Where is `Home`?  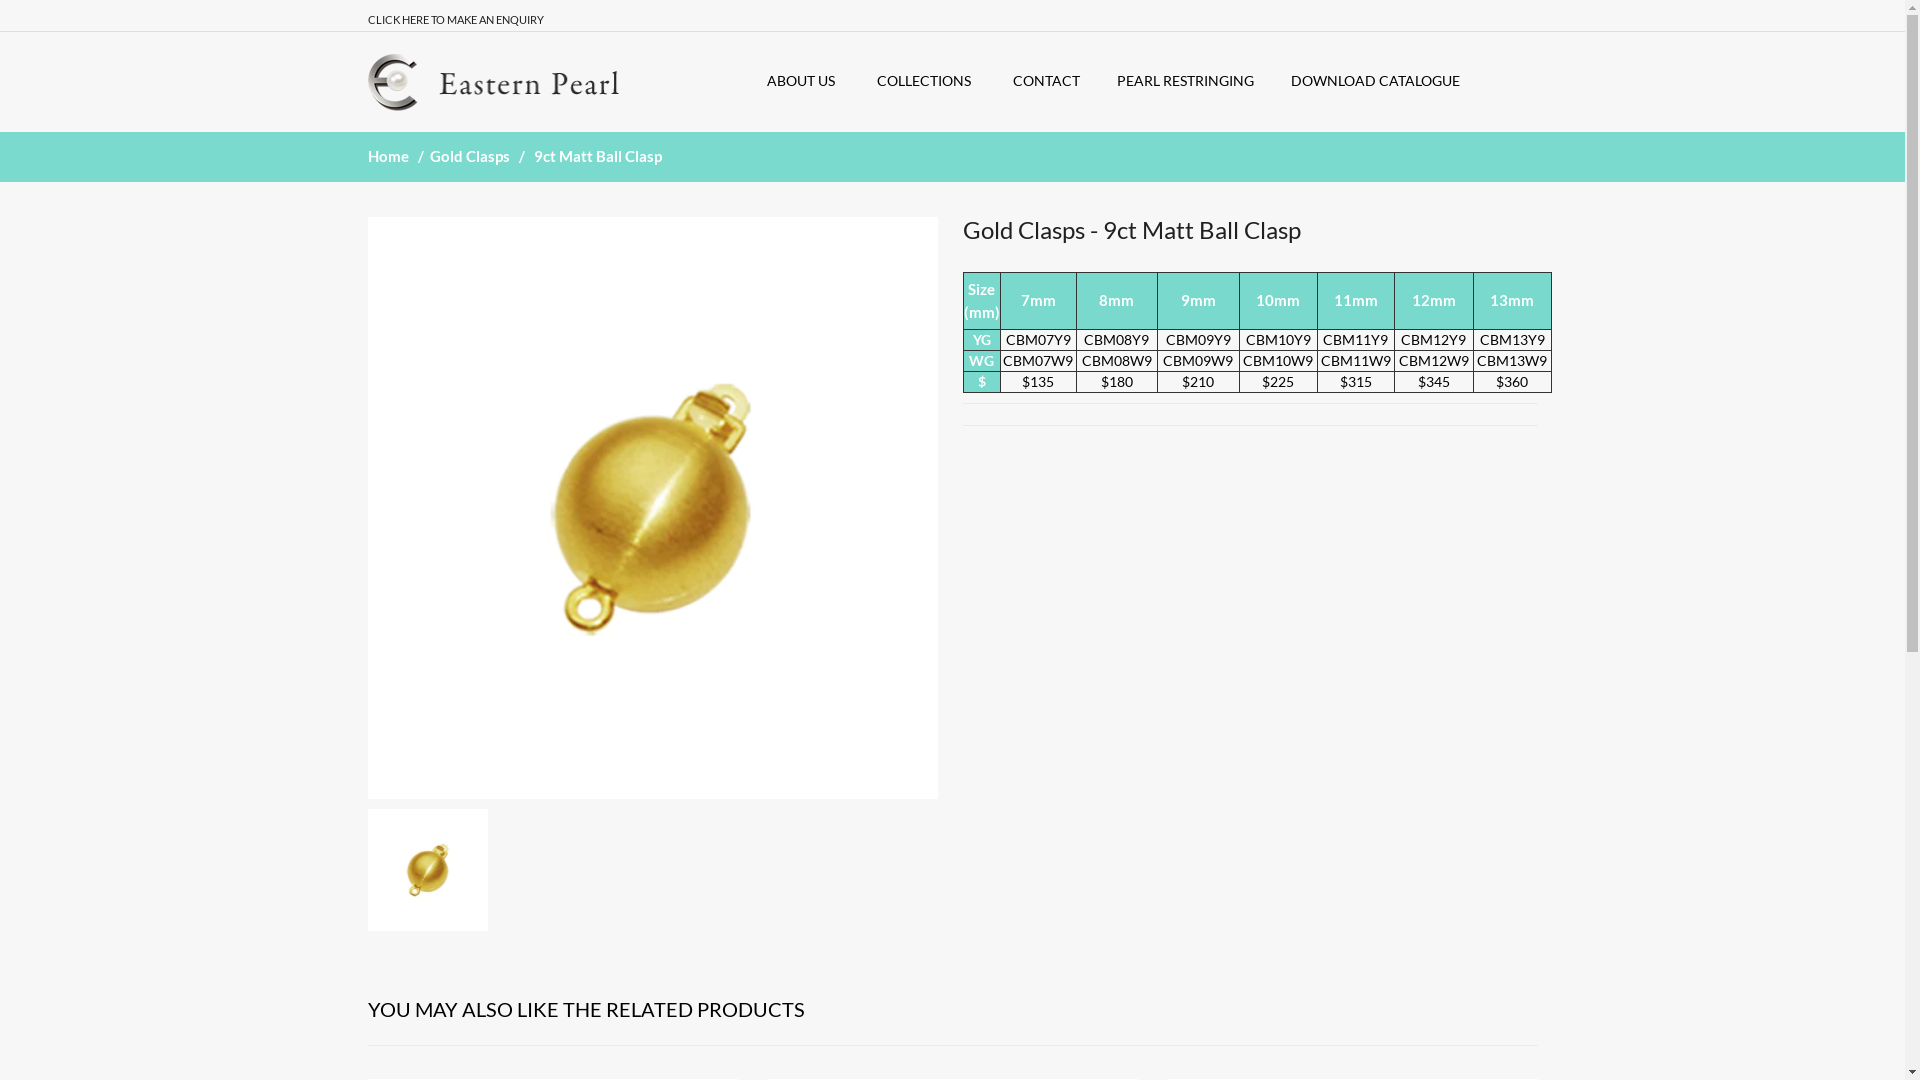
Home is located at coordinates (390, 156).